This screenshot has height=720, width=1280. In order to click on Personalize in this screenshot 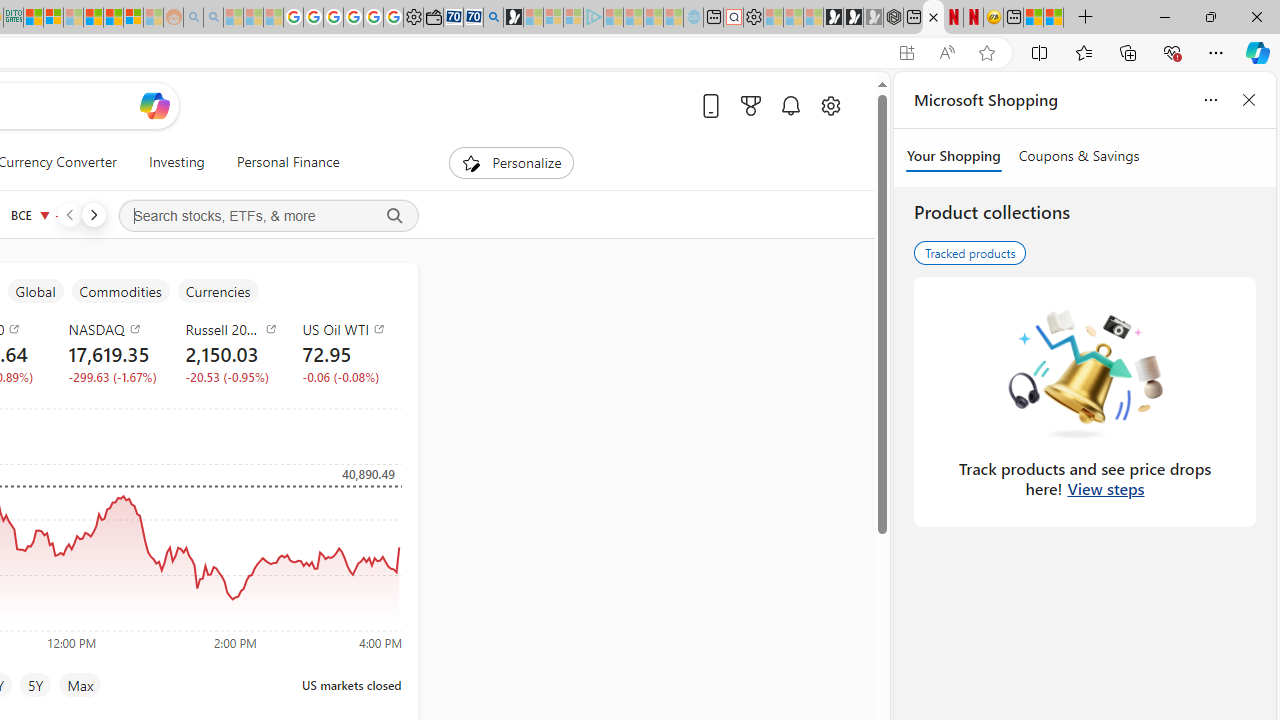, I will do `click(512, 162)`.